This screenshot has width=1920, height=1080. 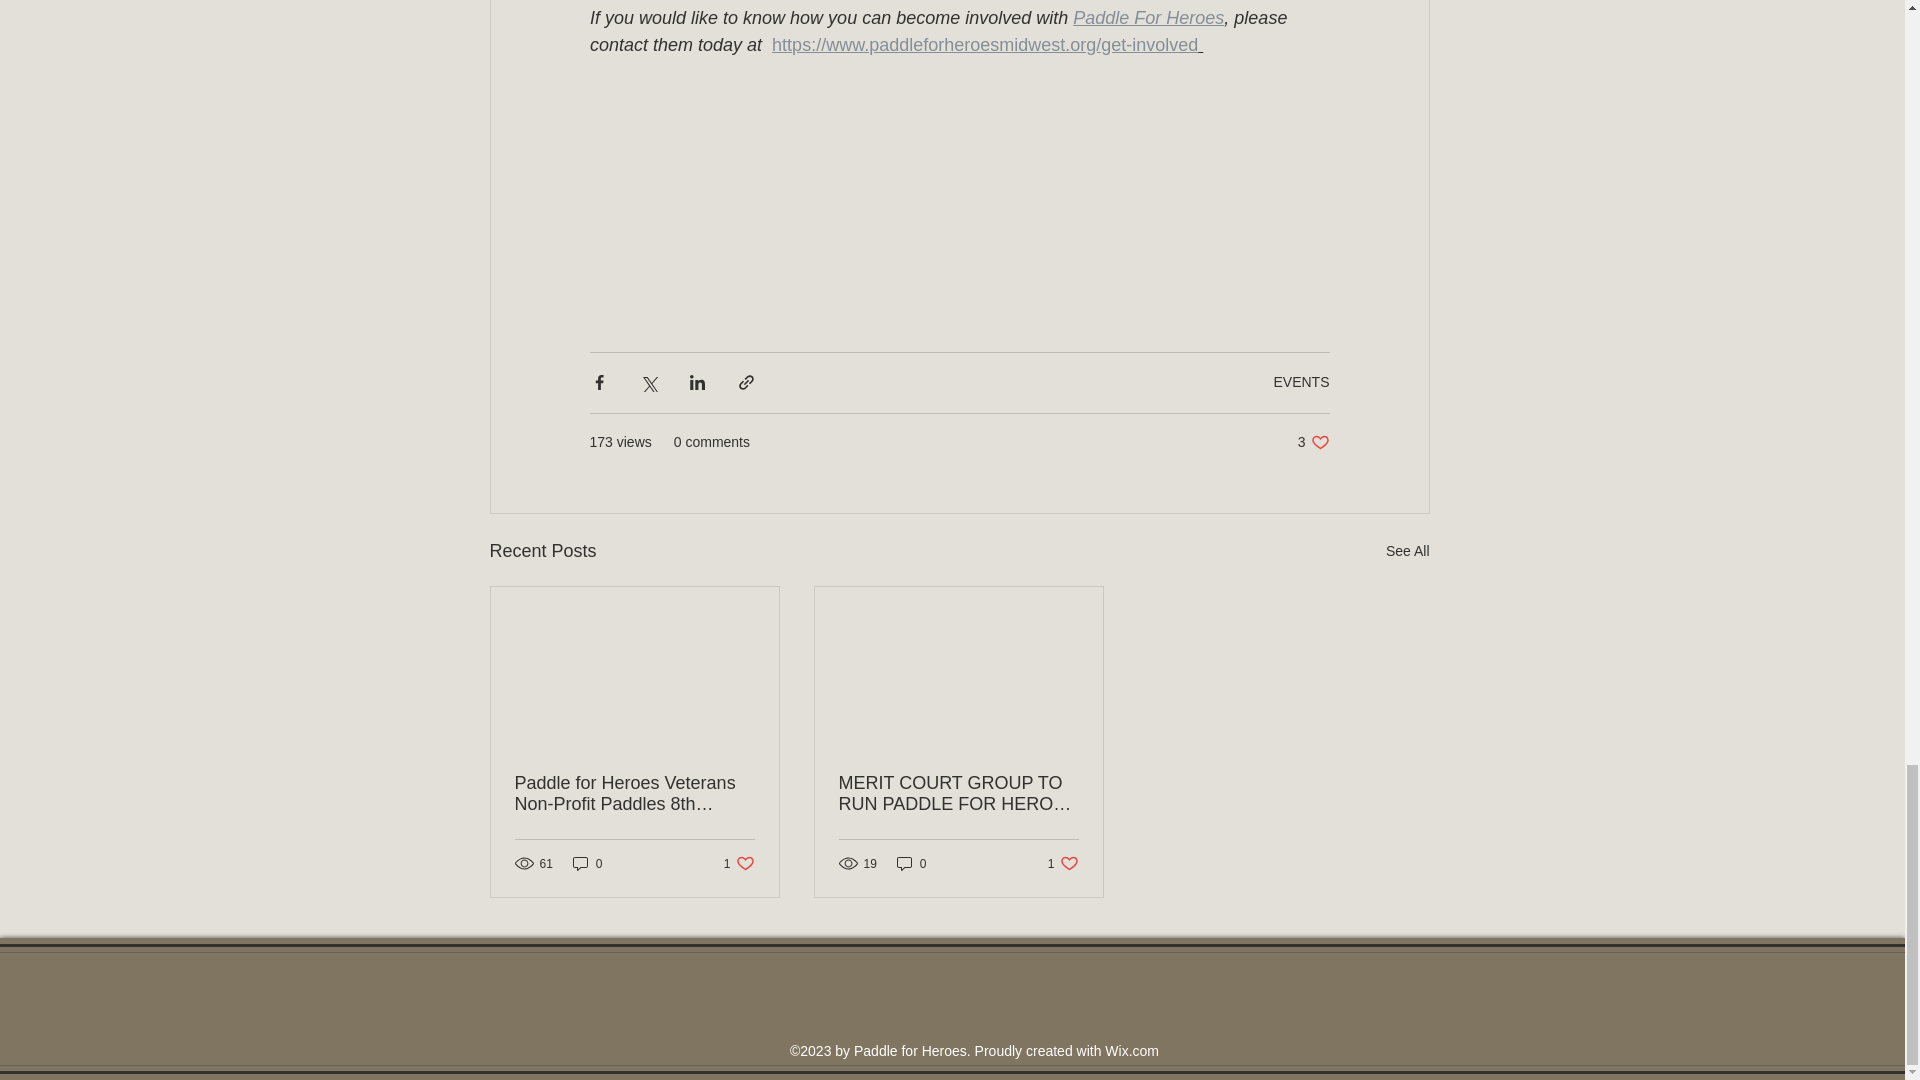 What do you see at coordinates (738, 863) in the screenshot?
I see `EVENTS` at bounding box center [738, 863].